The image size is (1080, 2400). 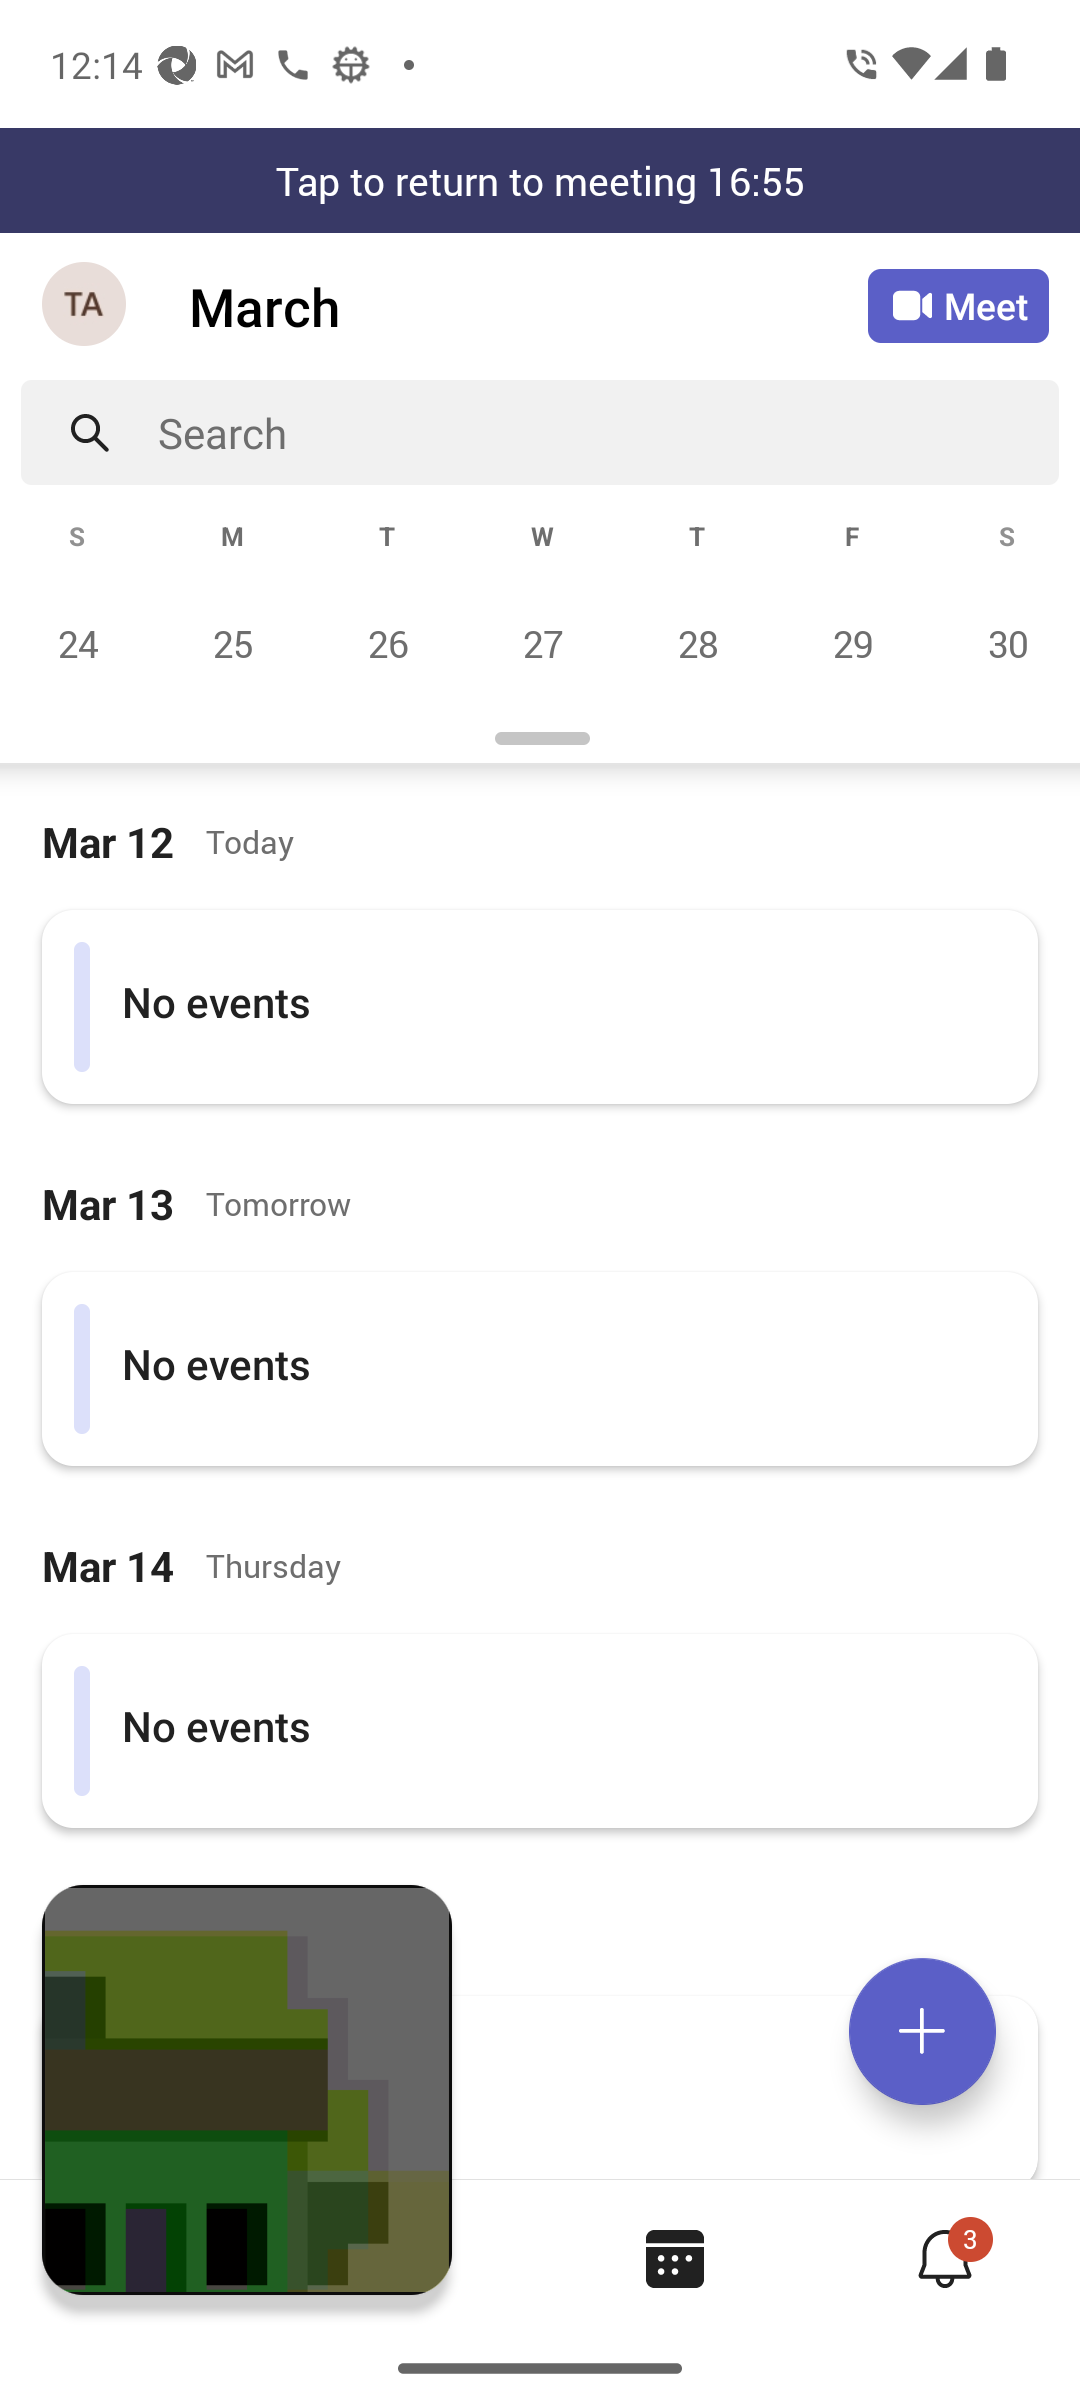 I want to click on Calendar tab, 3 of 4, so click(x=674, y=2258).